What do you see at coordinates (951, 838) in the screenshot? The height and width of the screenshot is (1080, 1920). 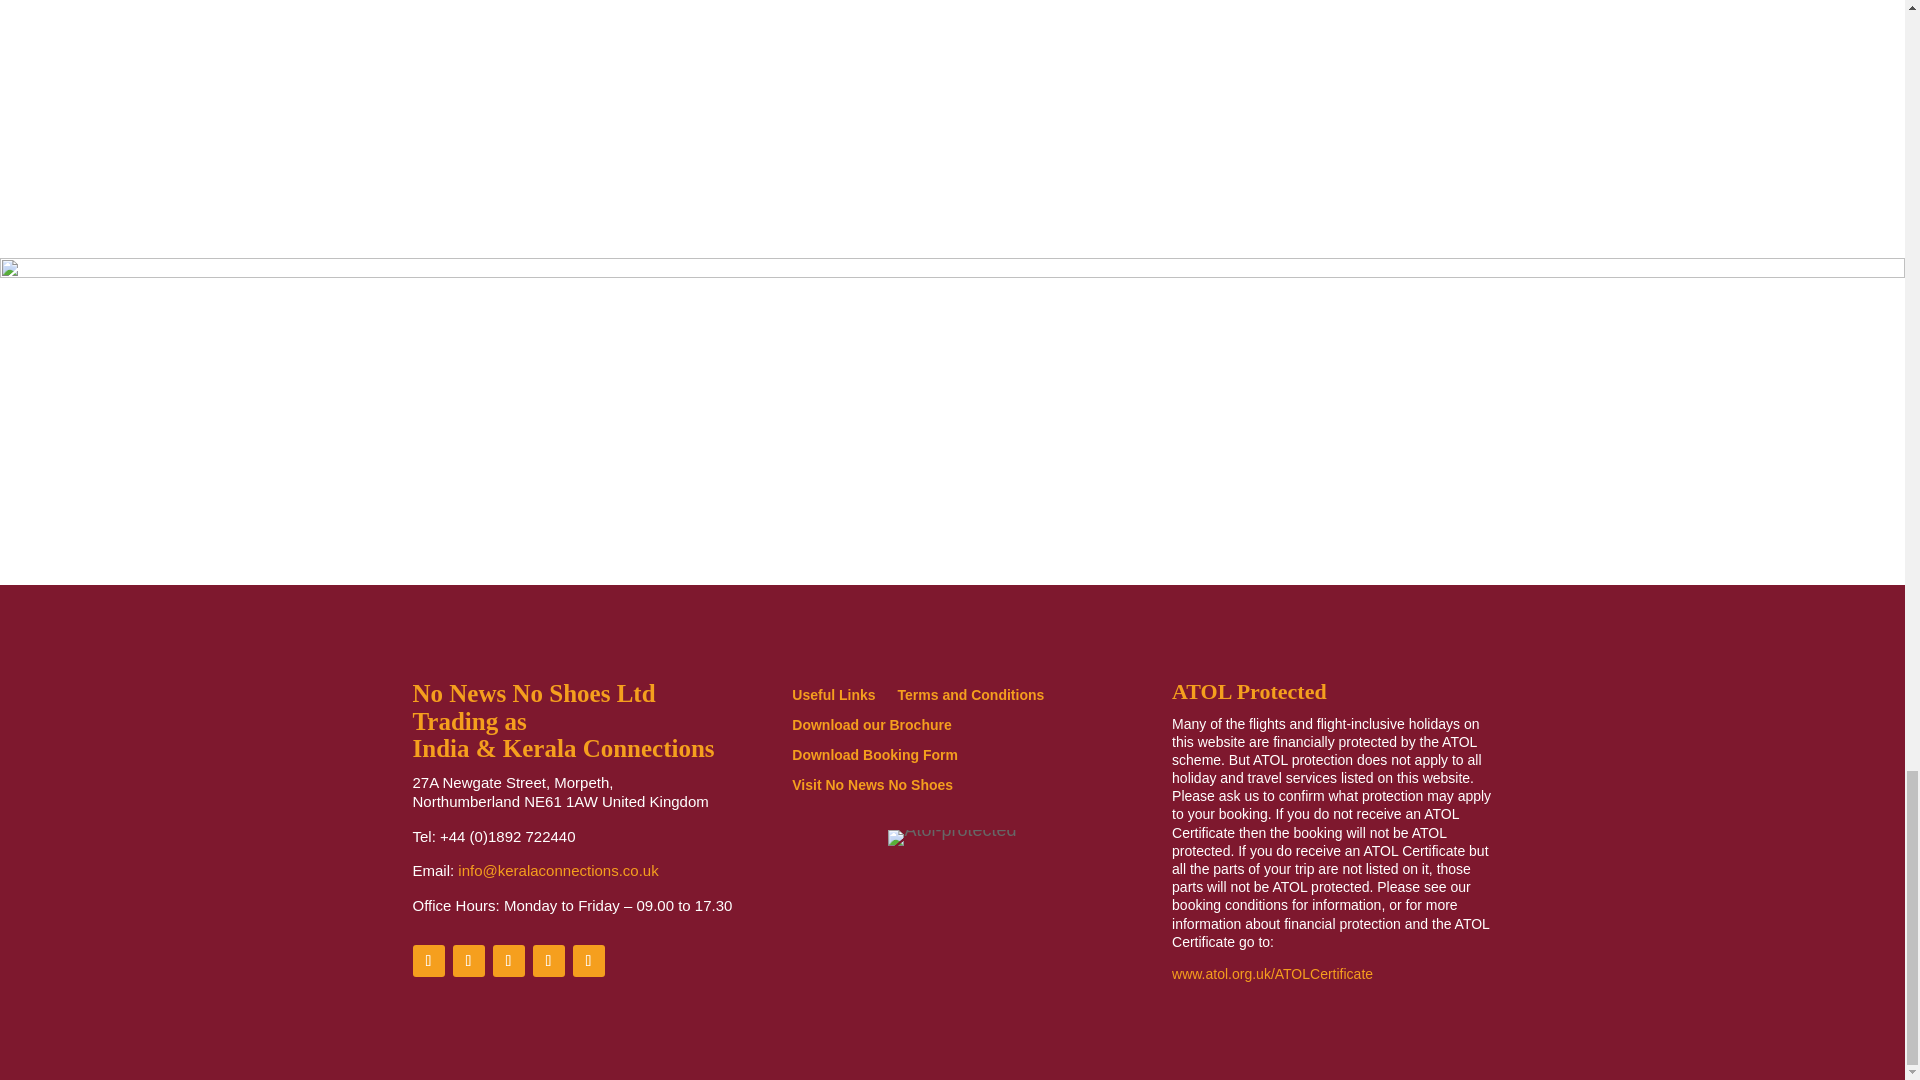 I see `Atol-protected-150x150` at bounding box center [951, 838].